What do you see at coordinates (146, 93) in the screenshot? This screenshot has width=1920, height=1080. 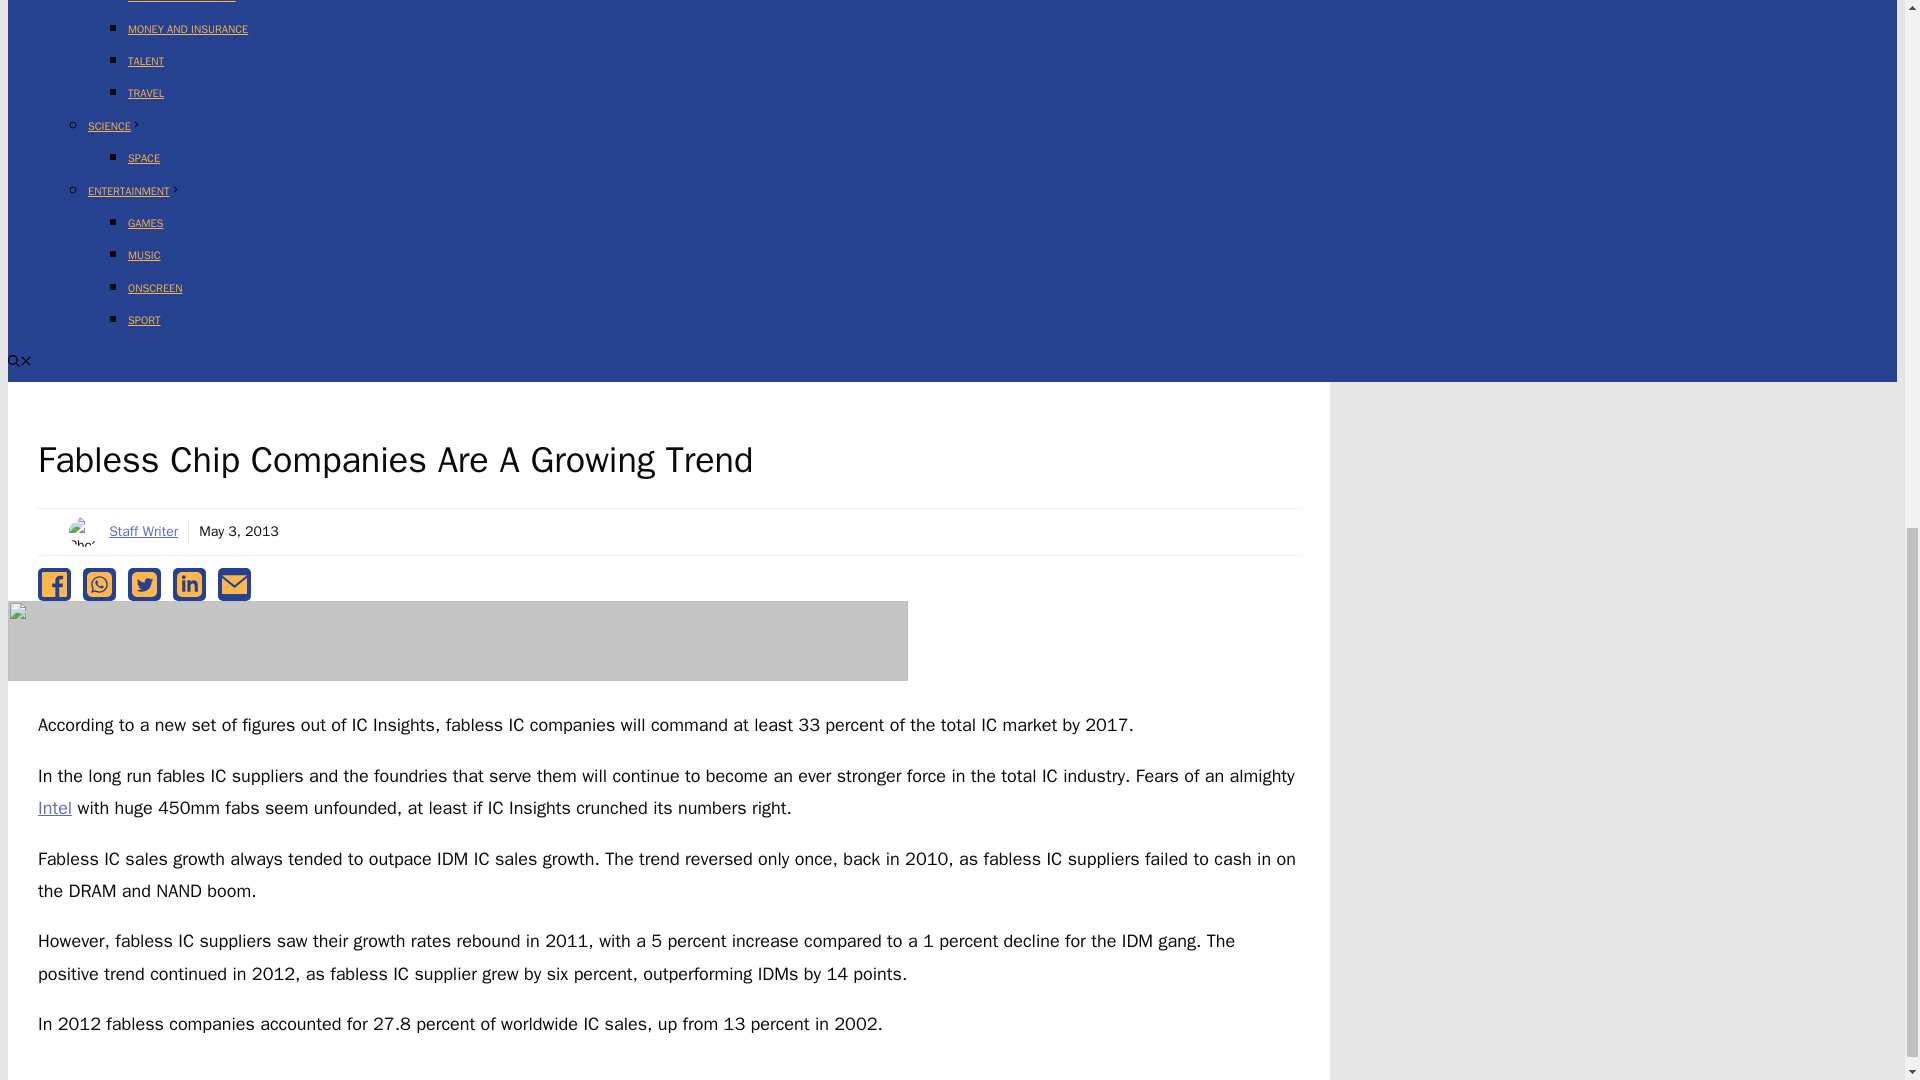 I see `TRAVEL` at bounding box center [146, 93].